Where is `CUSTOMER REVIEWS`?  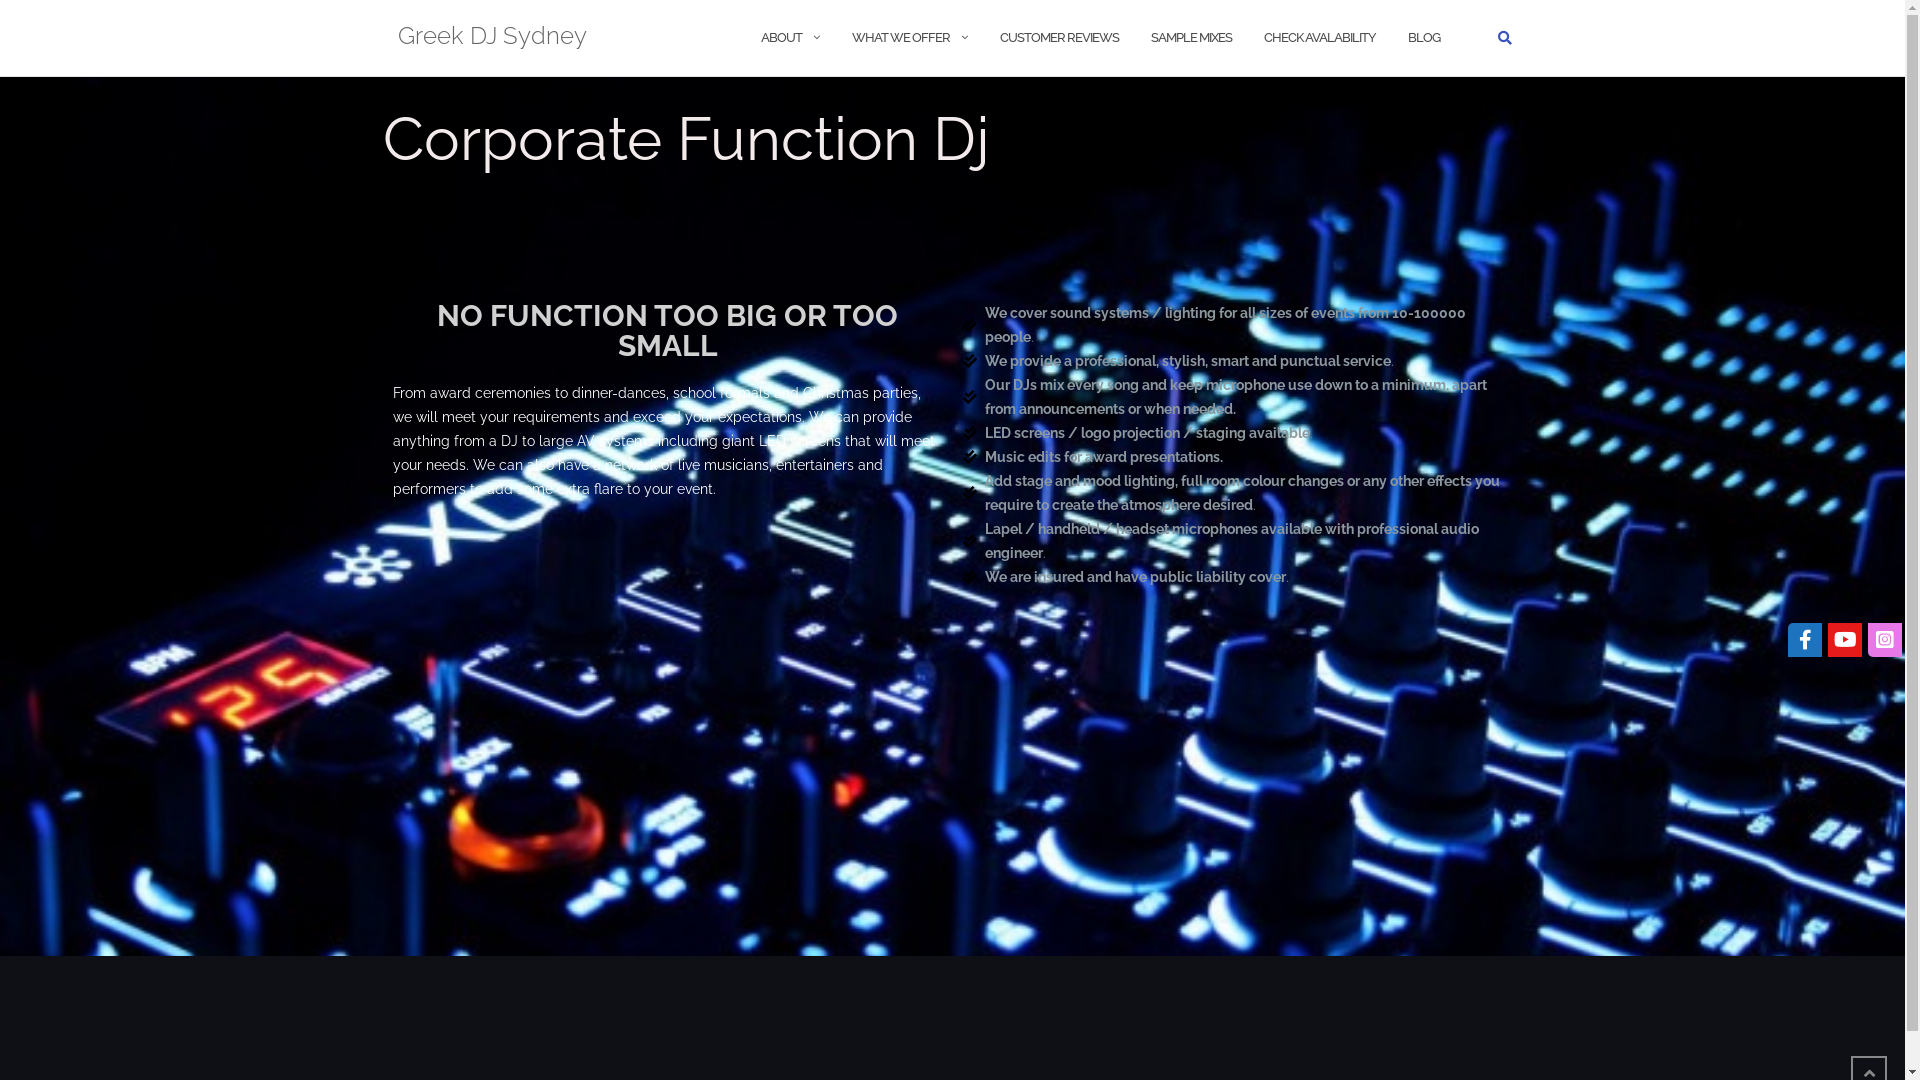
CUSTOMER REVIEWS is located at coordinates (1060, 38).